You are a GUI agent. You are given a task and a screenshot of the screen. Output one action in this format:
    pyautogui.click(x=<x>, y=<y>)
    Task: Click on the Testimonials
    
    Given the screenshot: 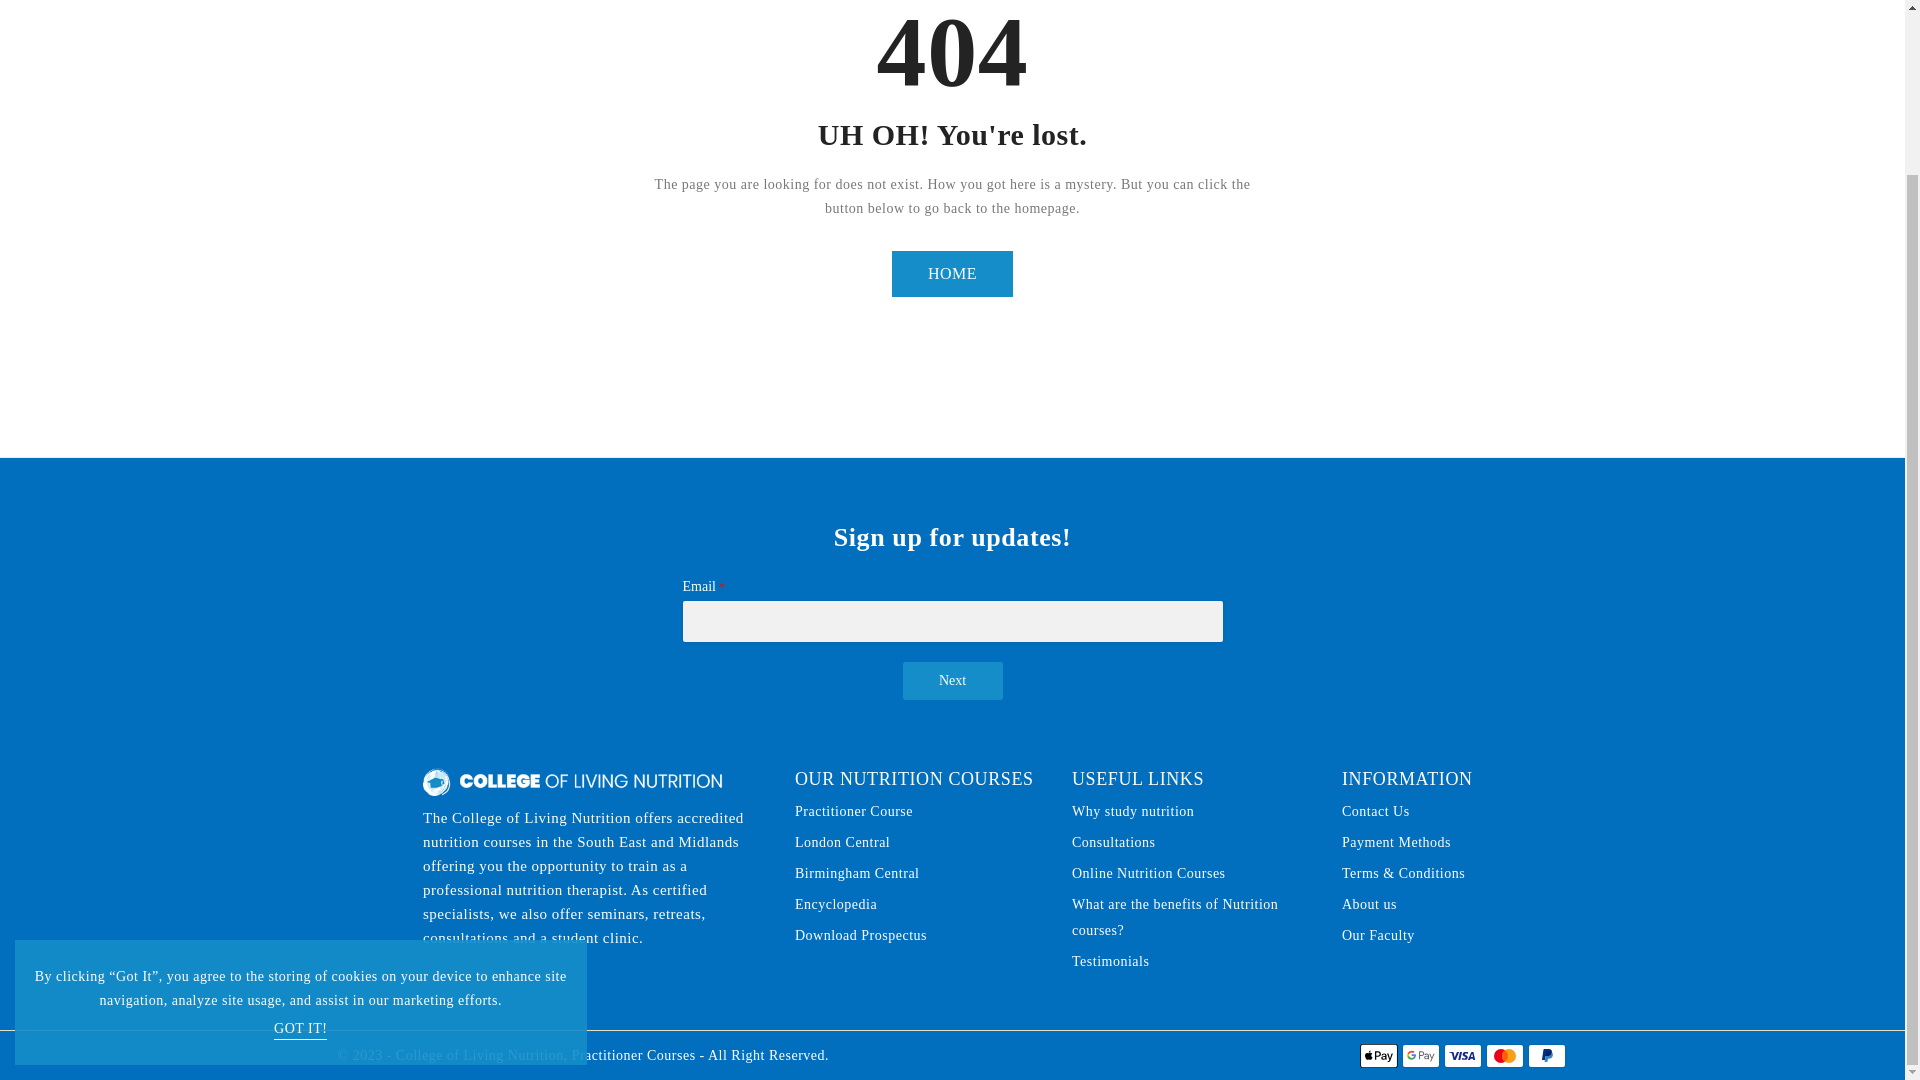 What is the action you would take?
    pyautogui.click(x=1110, y=962)
    